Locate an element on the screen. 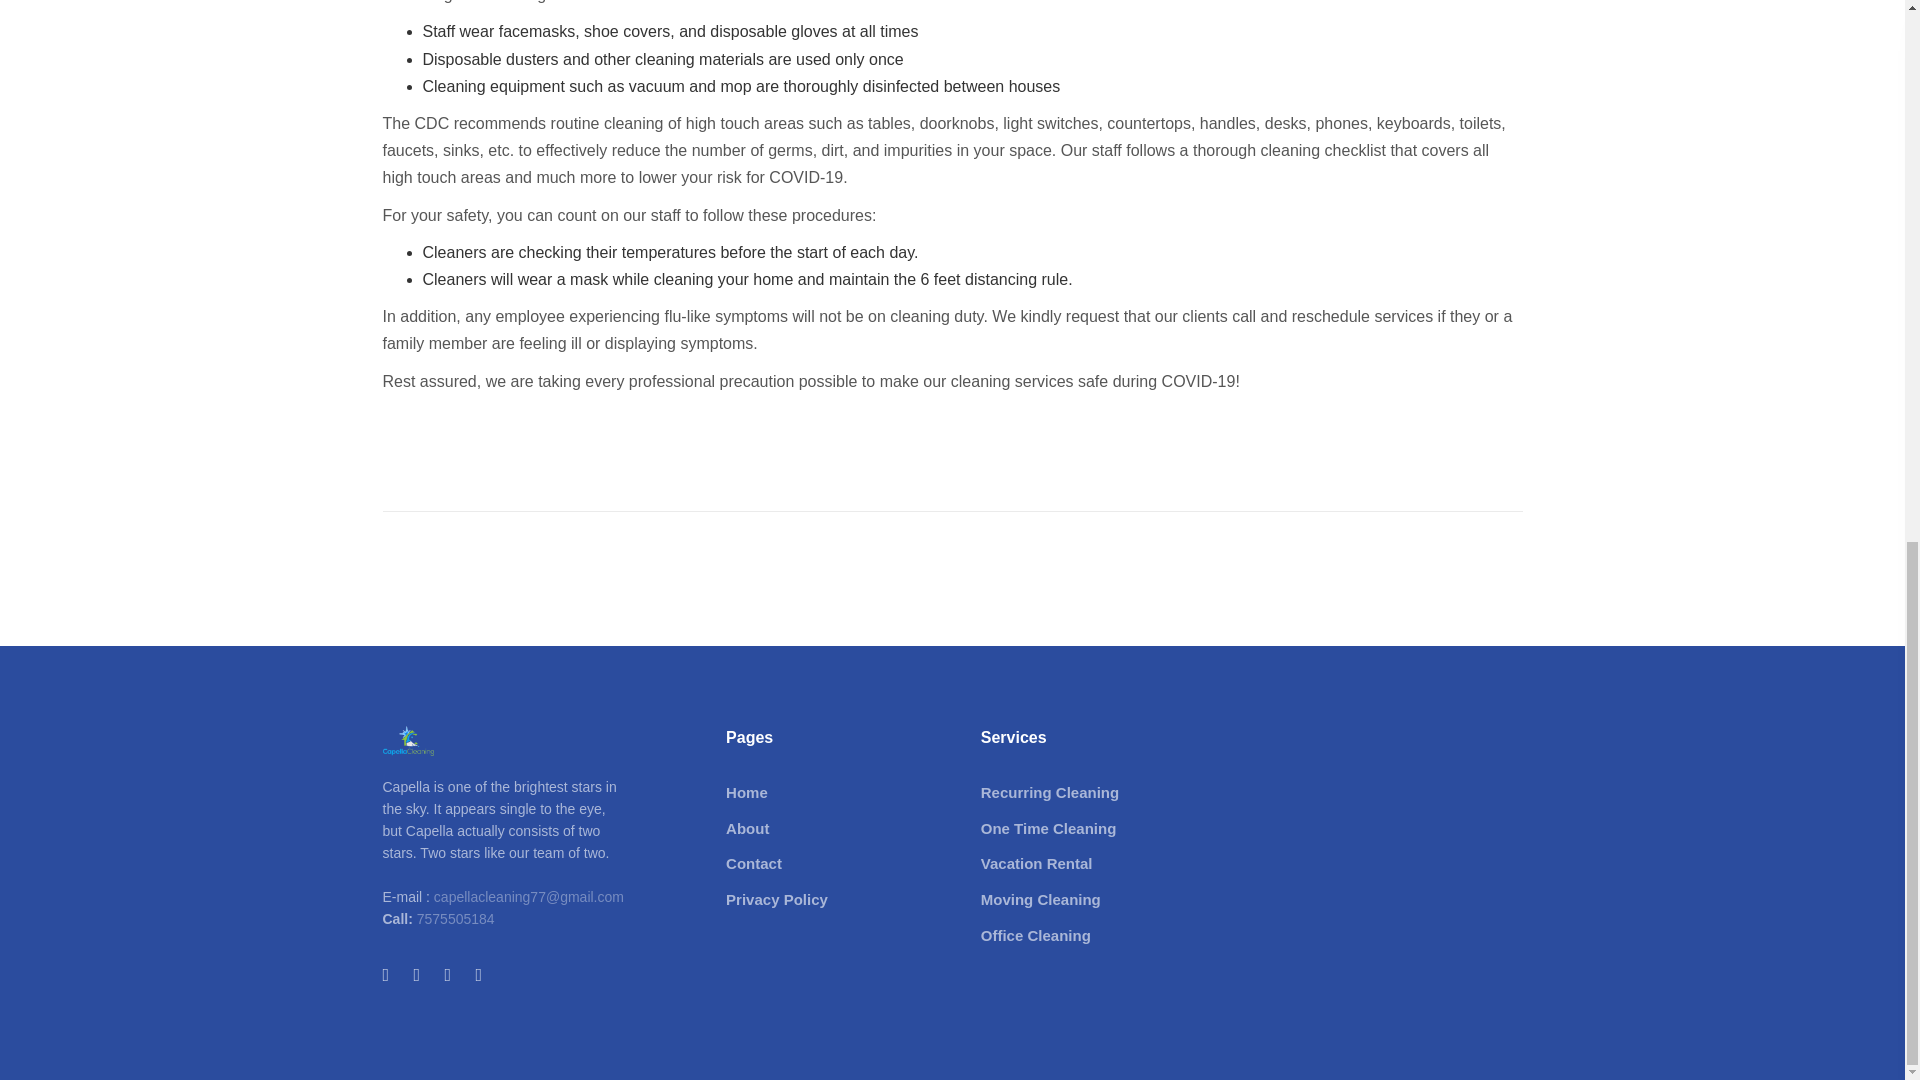  Vacation Rental is located at coordinates (1050, 864).